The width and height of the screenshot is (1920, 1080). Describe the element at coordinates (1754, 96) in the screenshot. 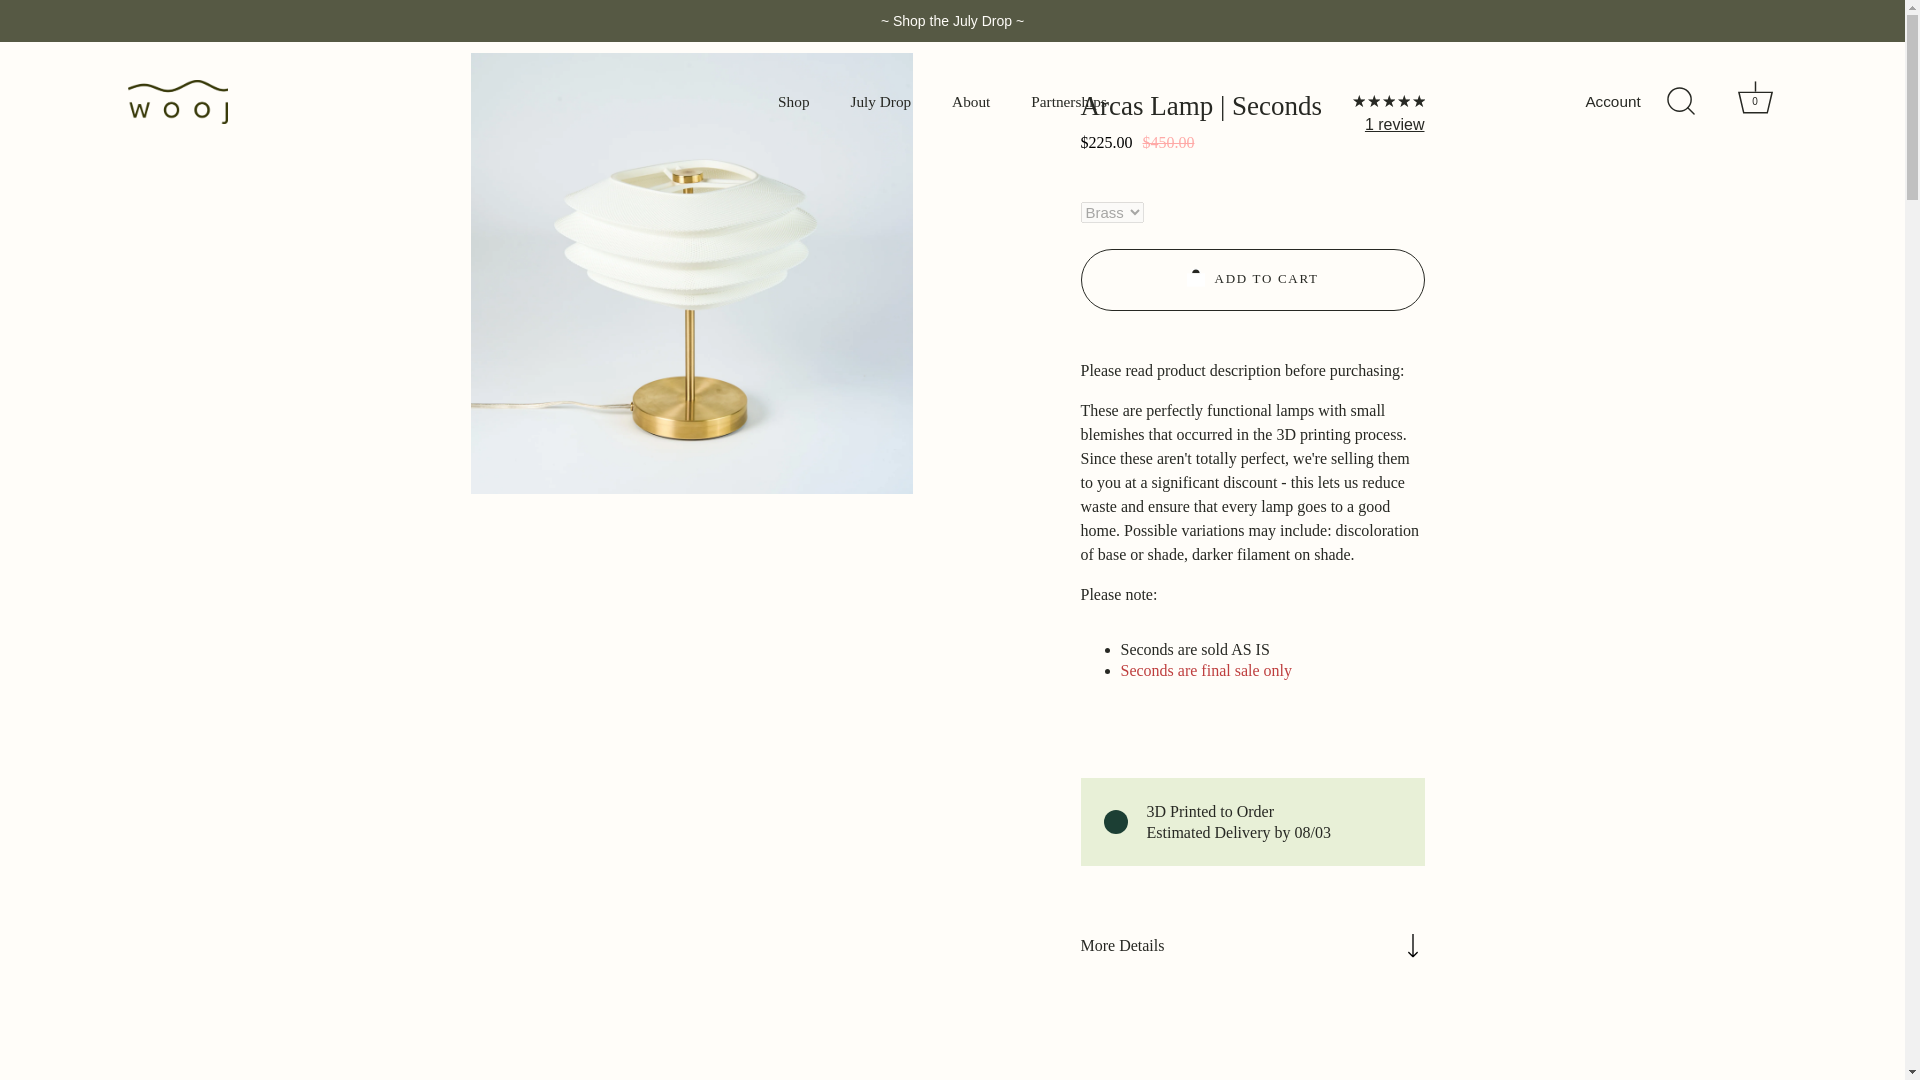

I see `Cart` at that location.